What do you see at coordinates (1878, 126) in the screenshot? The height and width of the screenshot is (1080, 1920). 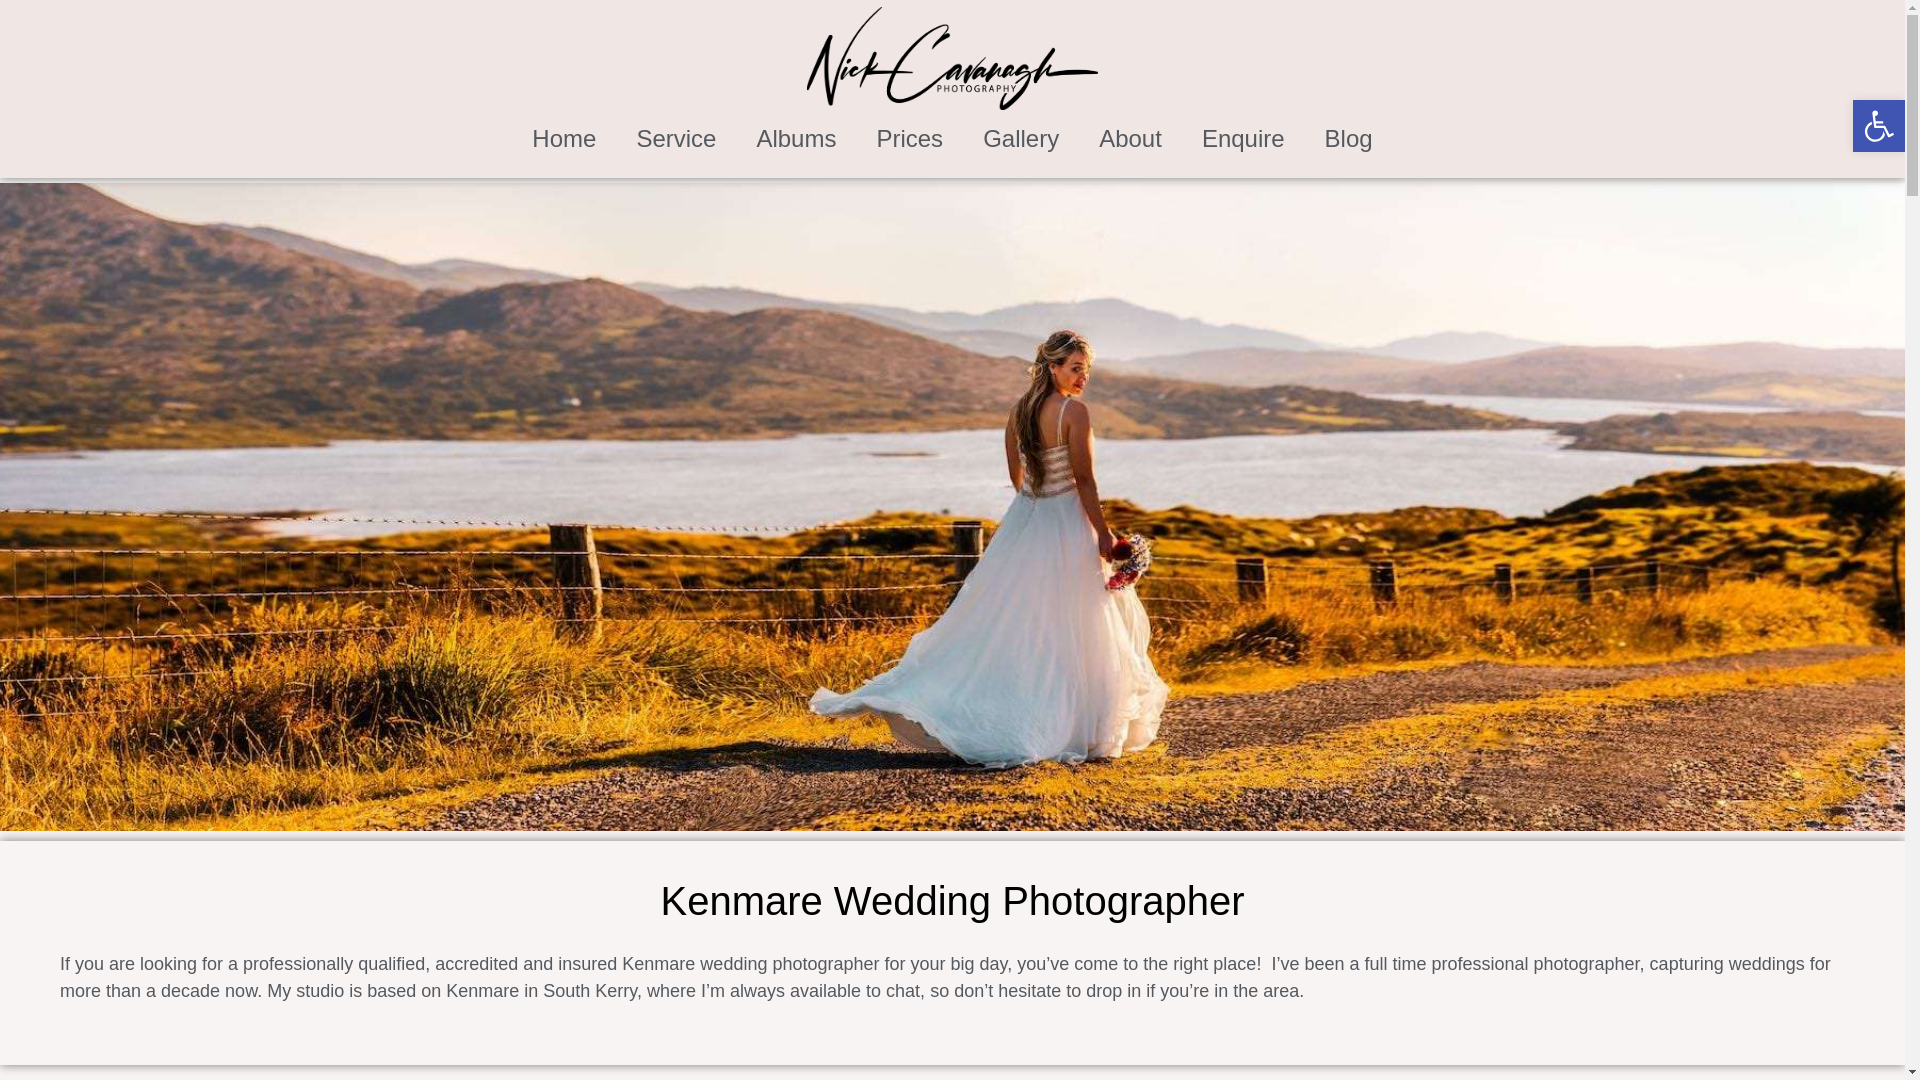 I see `Accessibility Tools` at bounding box center [1878, 126].